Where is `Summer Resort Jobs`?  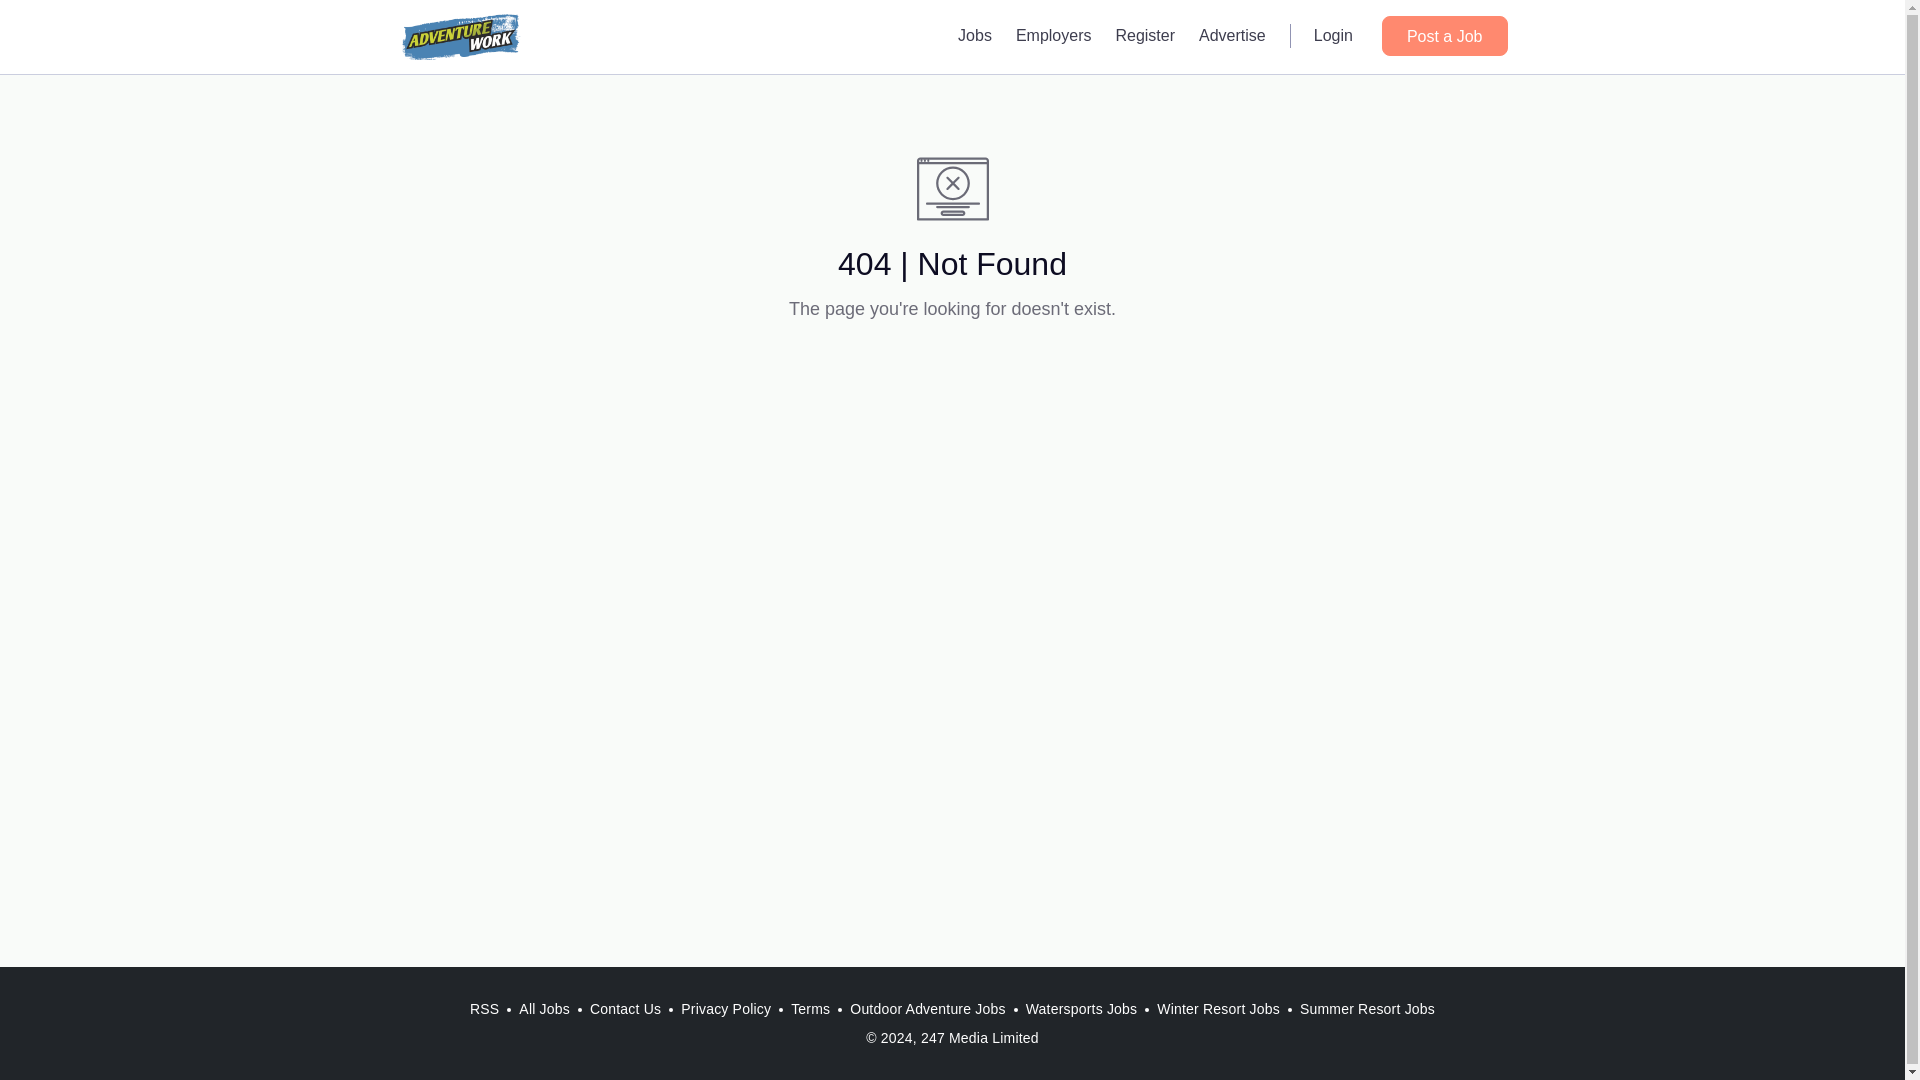 Summer Resort Jobs is located at coordinates (1368, 1009).